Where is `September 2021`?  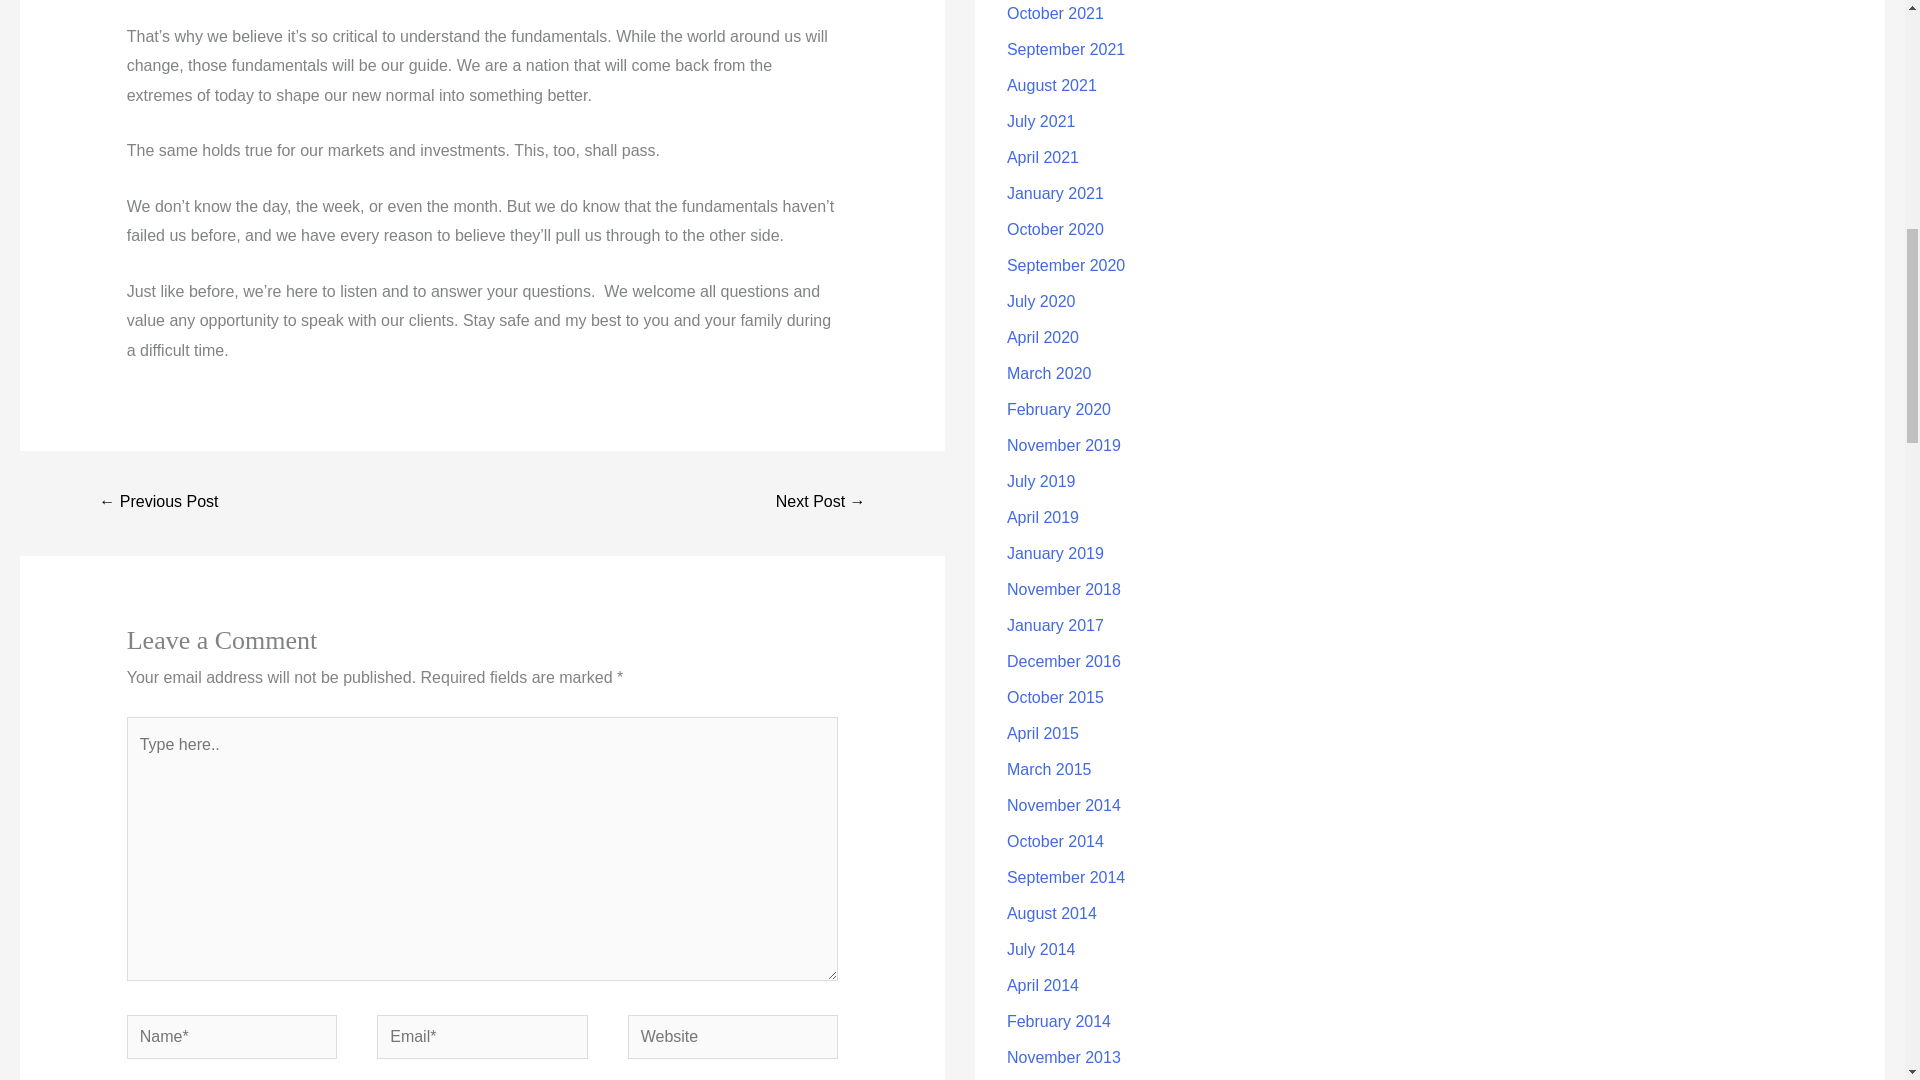 September 2021 is located at coordinates (1066, 8).